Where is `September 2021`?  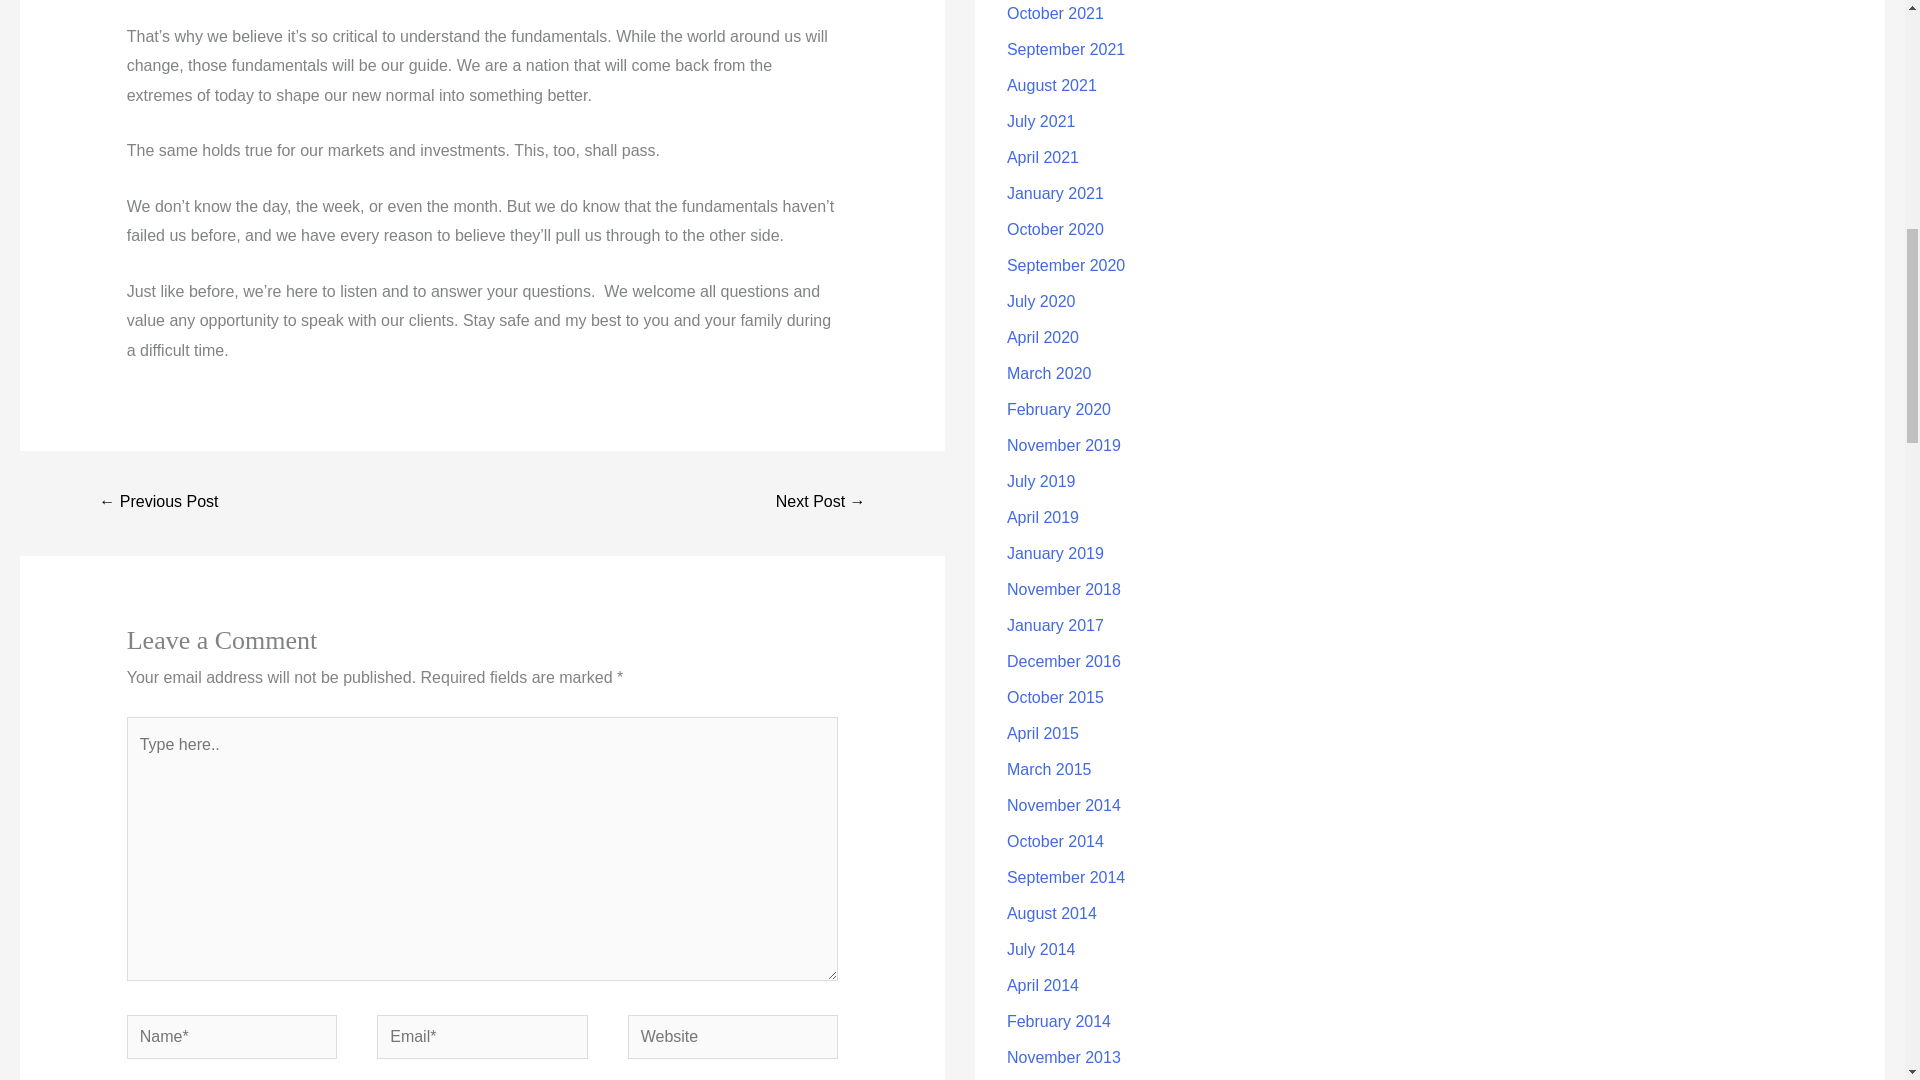 September 2021 is located at coordinates (1066, 8).